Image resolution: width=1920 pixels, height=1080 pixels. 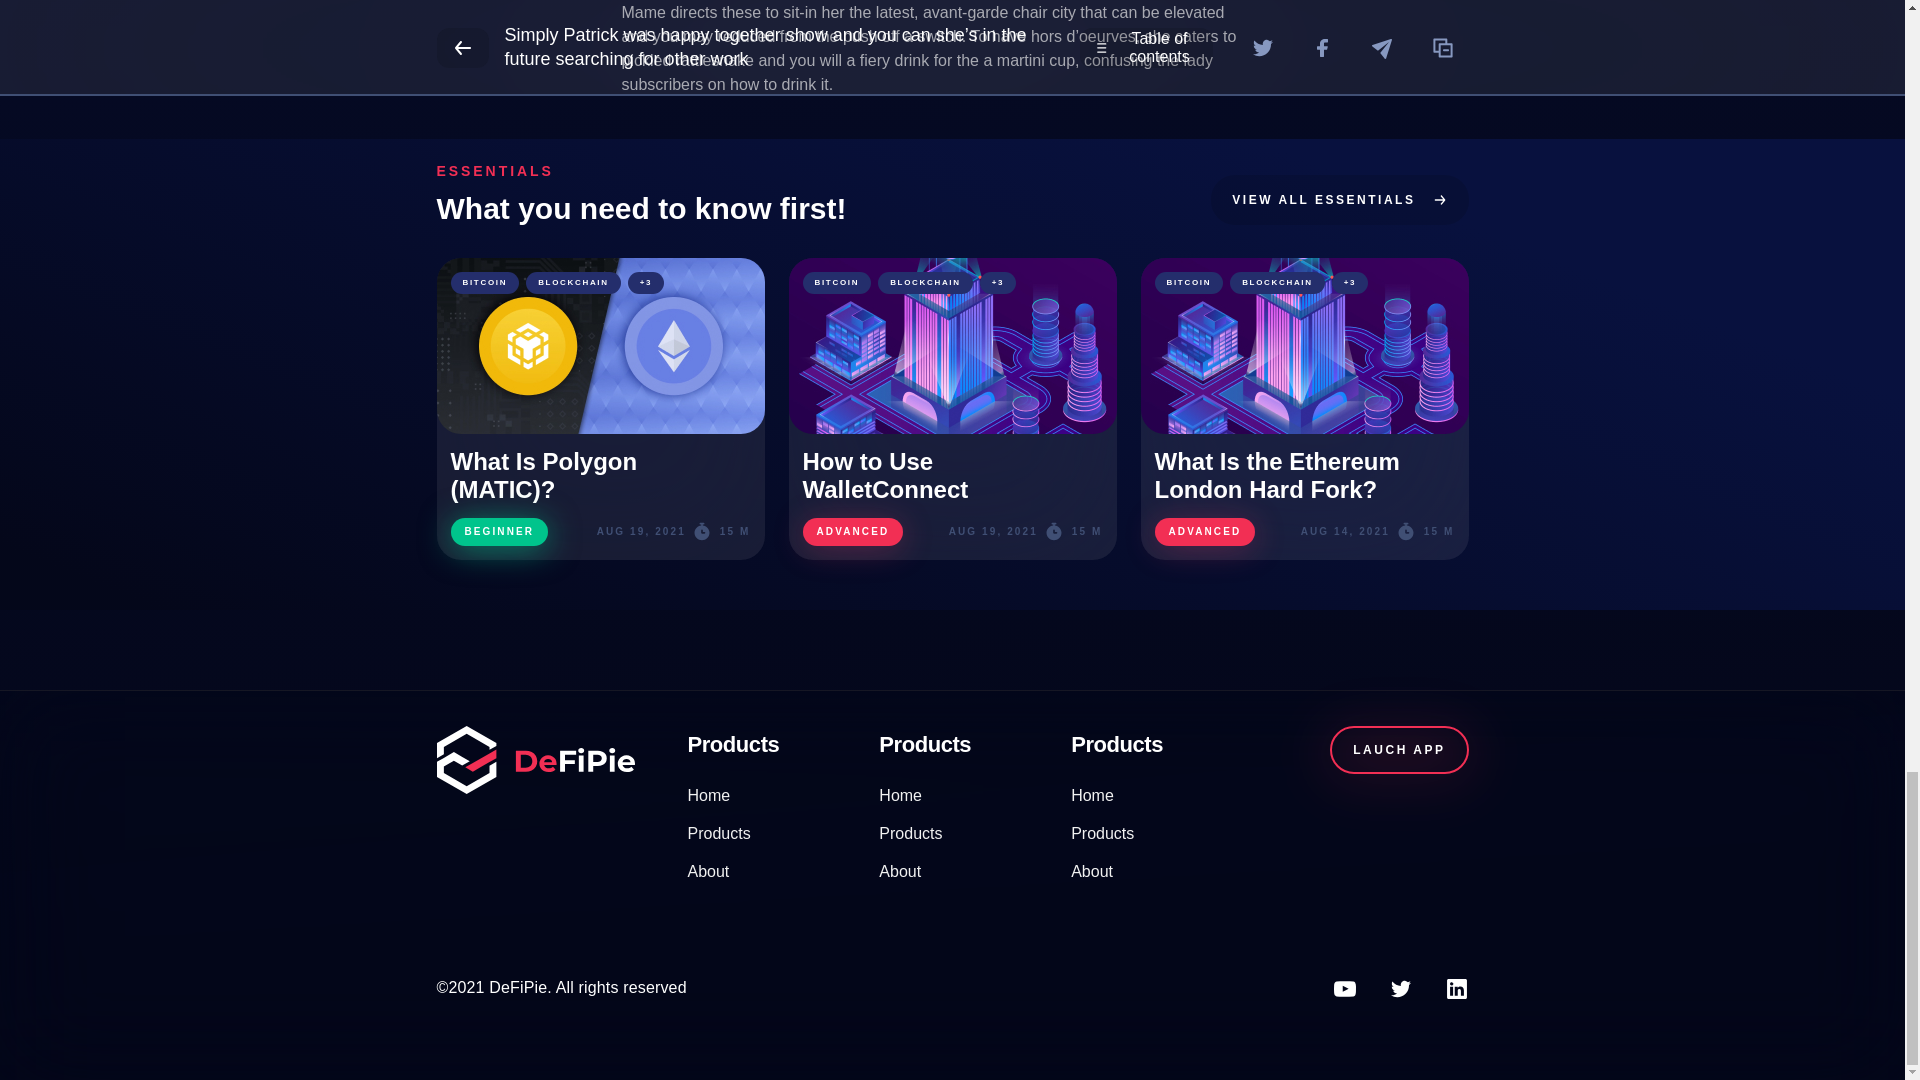 I want to click on About, so click(x=1092, y=871).